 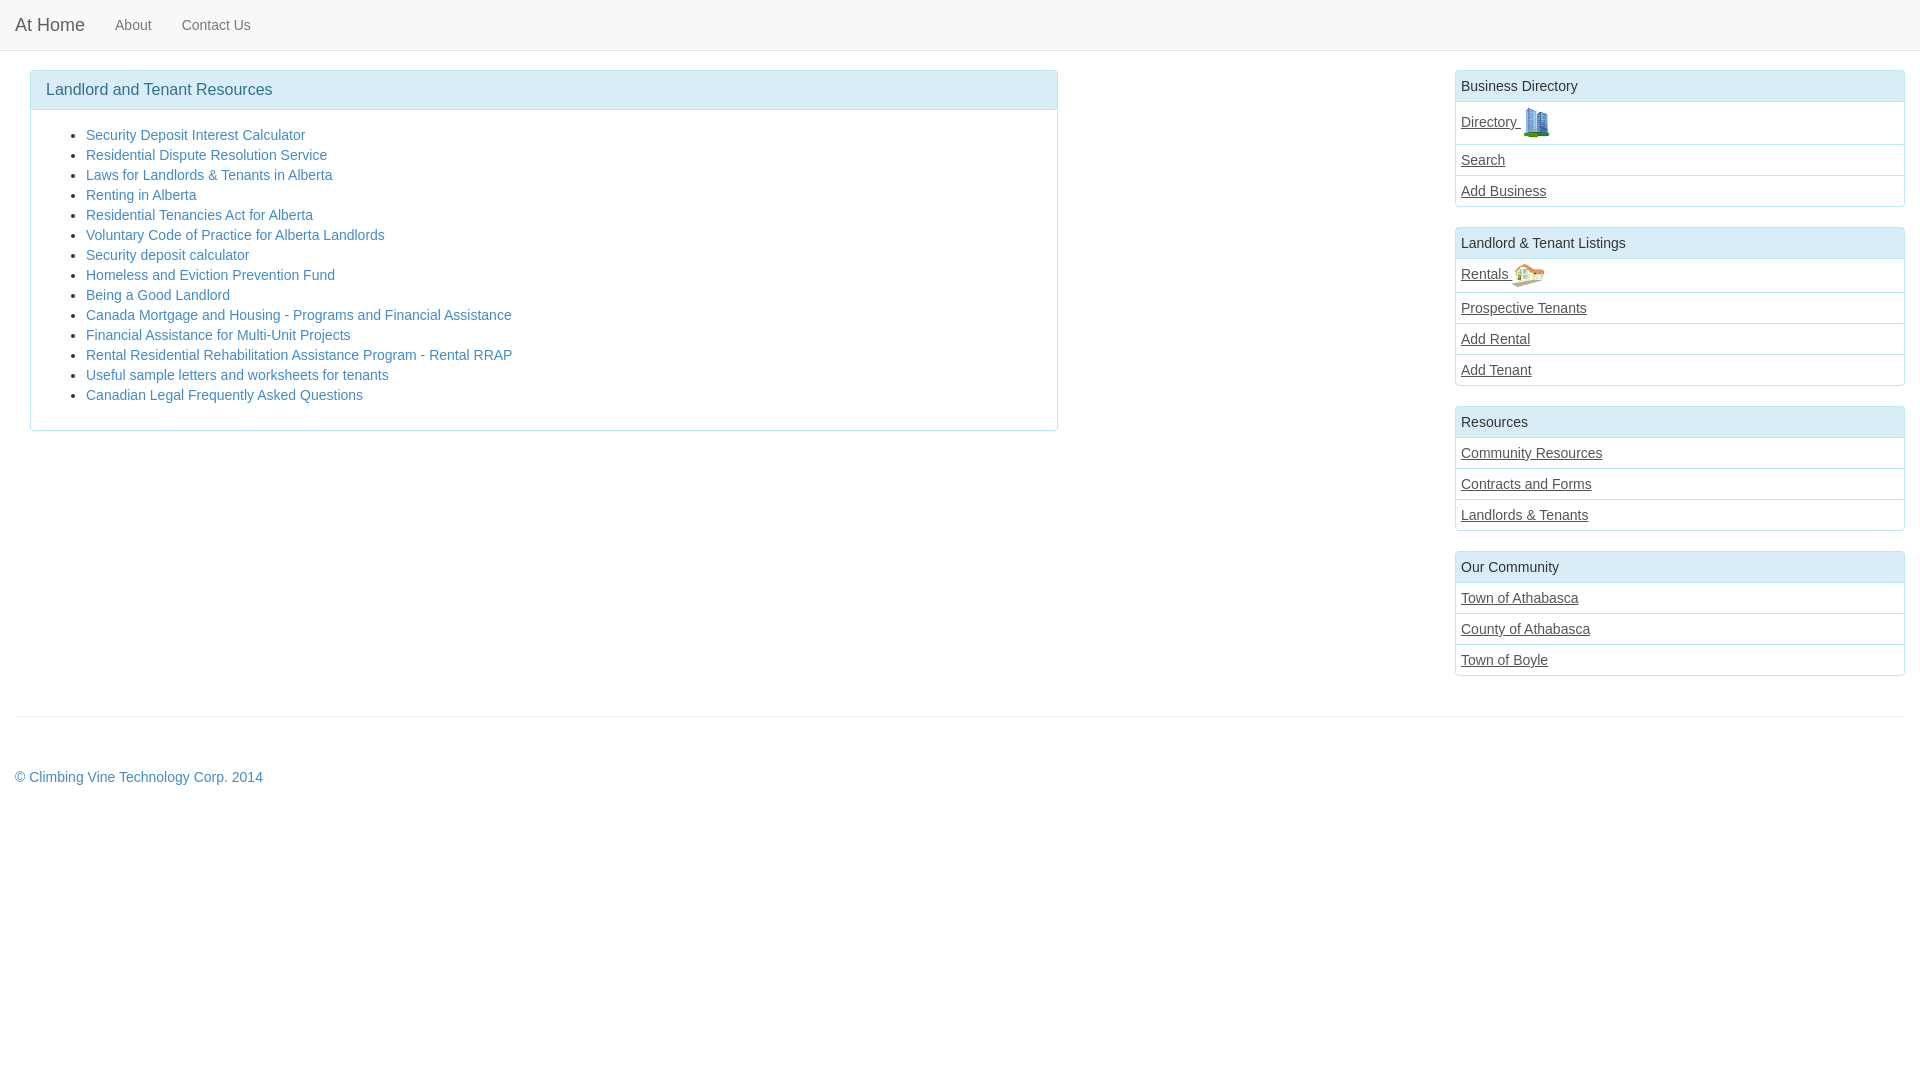 I want to click on About, so click(x=134, y=25).